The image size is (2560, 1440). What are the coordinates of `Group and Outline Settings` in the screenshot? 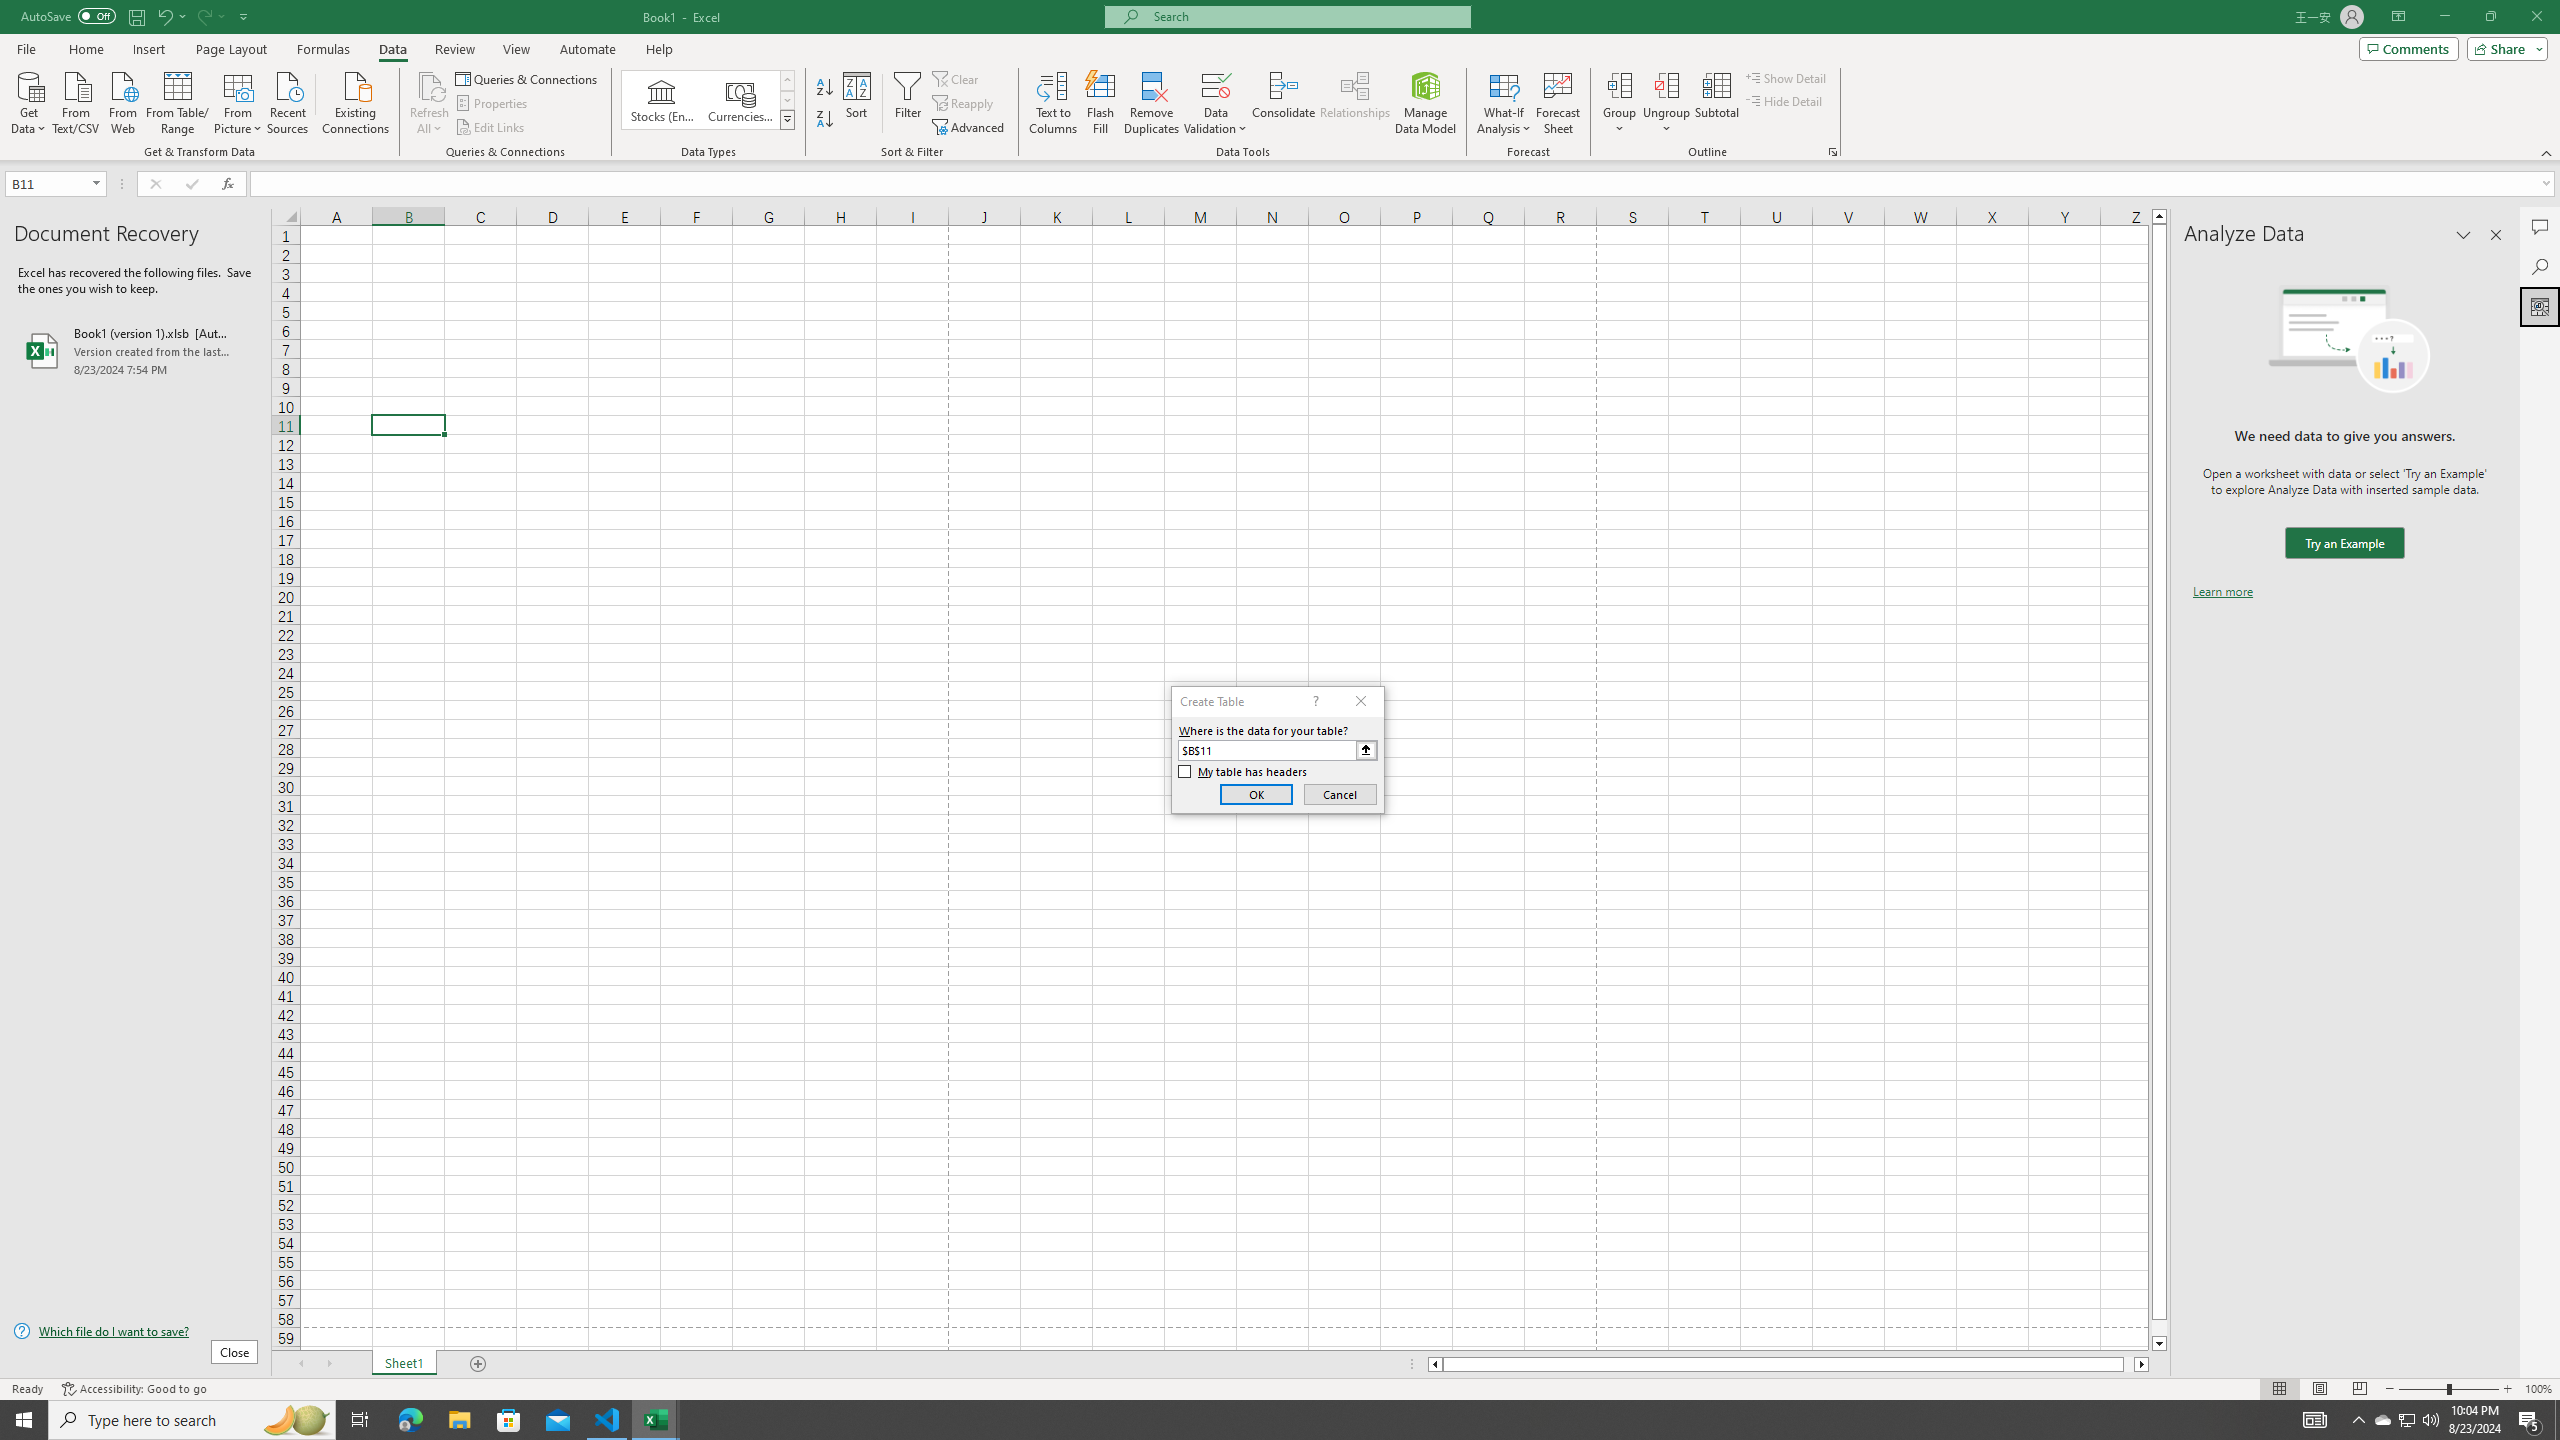 It's located at (1832, 152).